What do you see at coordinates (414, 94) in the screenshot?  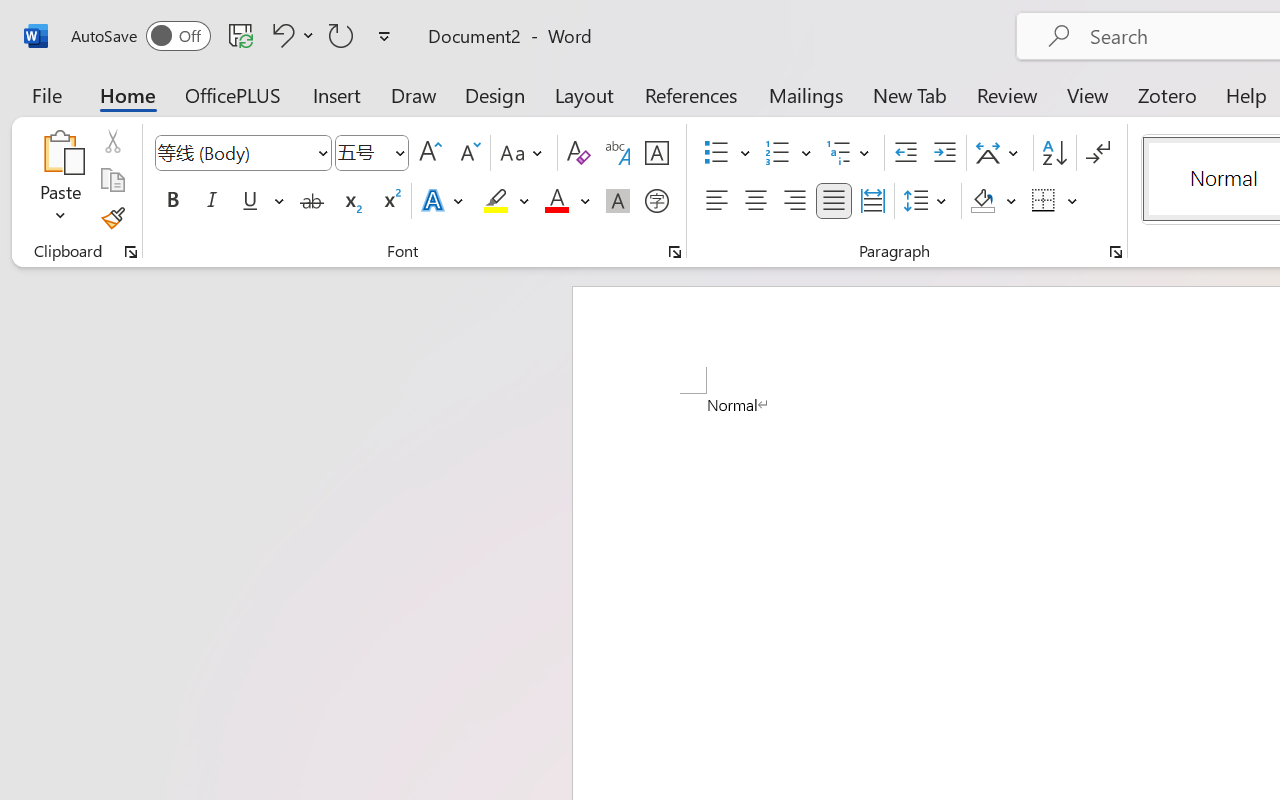 I see `Draw` at bounding box center [414, 94].